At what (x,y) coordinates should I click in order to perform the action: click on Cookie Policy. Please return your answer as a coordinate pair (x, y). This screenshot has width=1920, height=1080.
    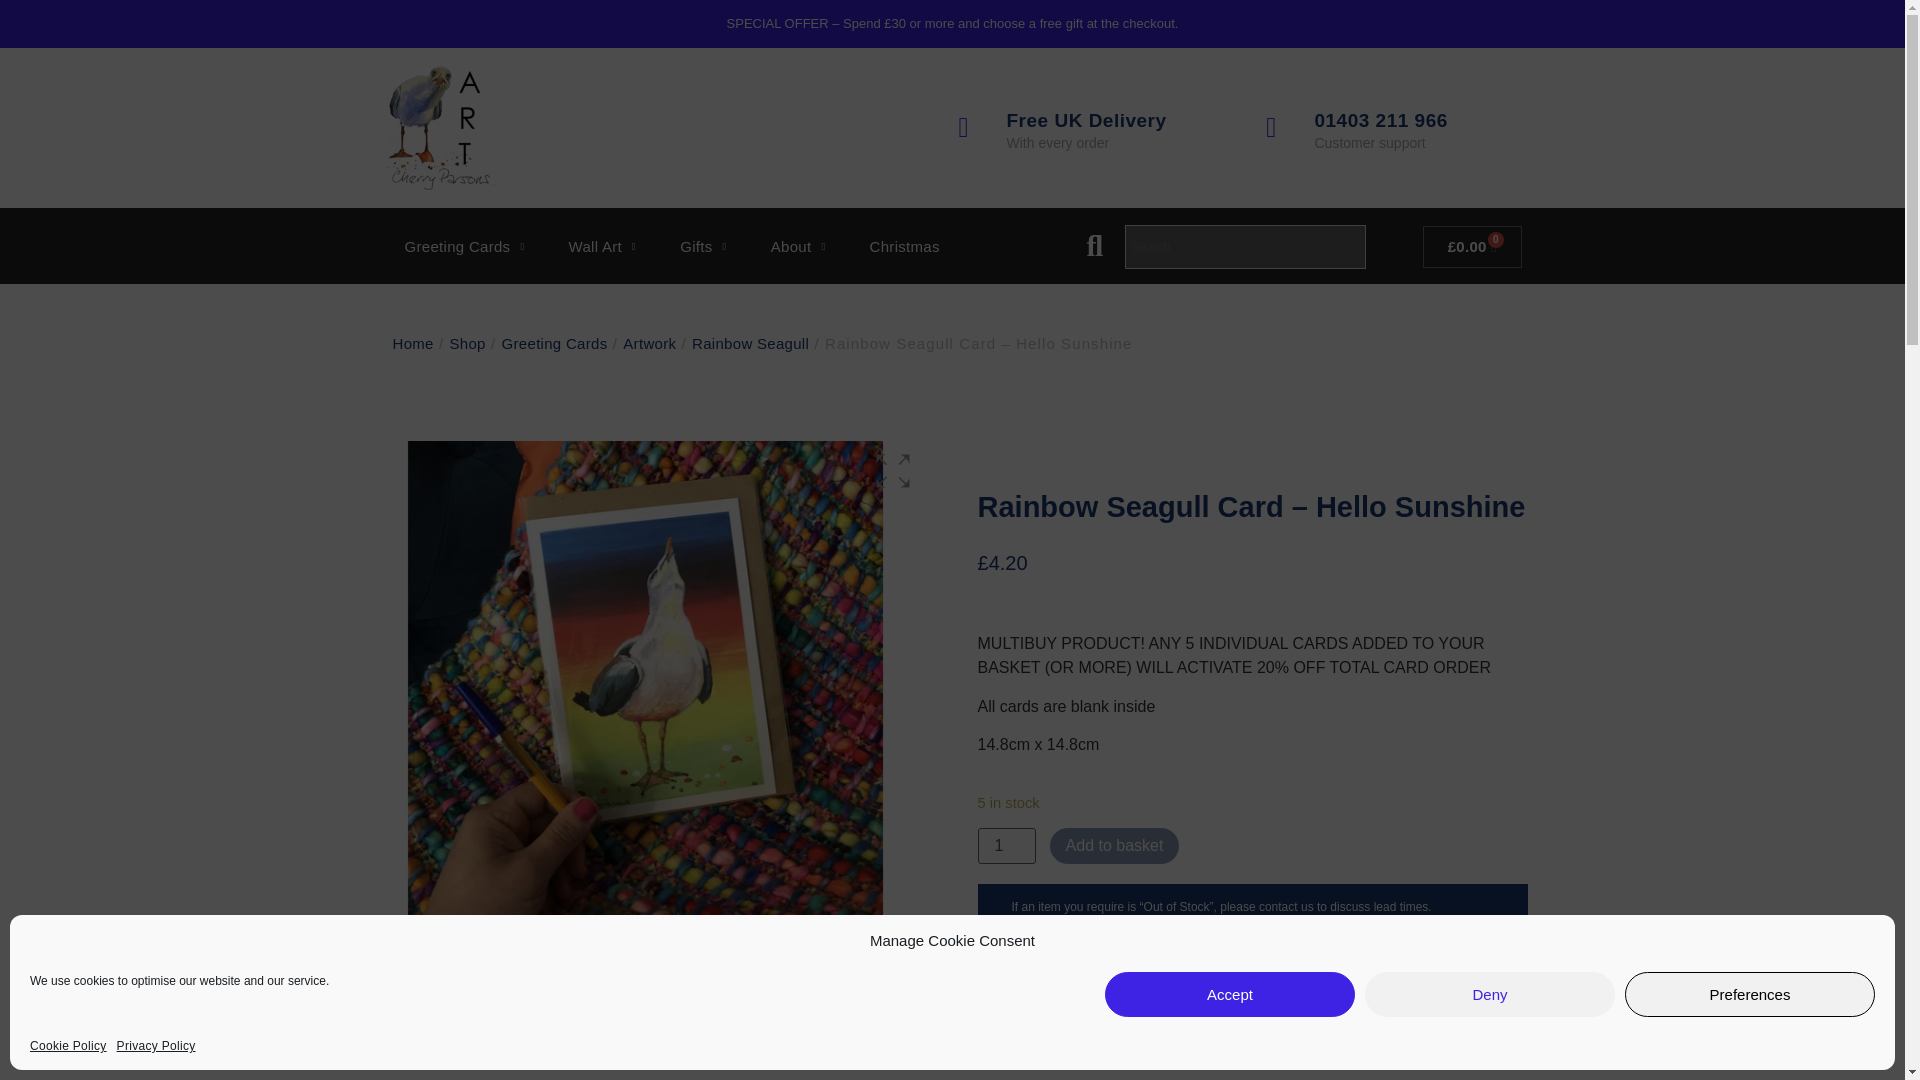
    Looking at the image, I should click on (68, 1046).